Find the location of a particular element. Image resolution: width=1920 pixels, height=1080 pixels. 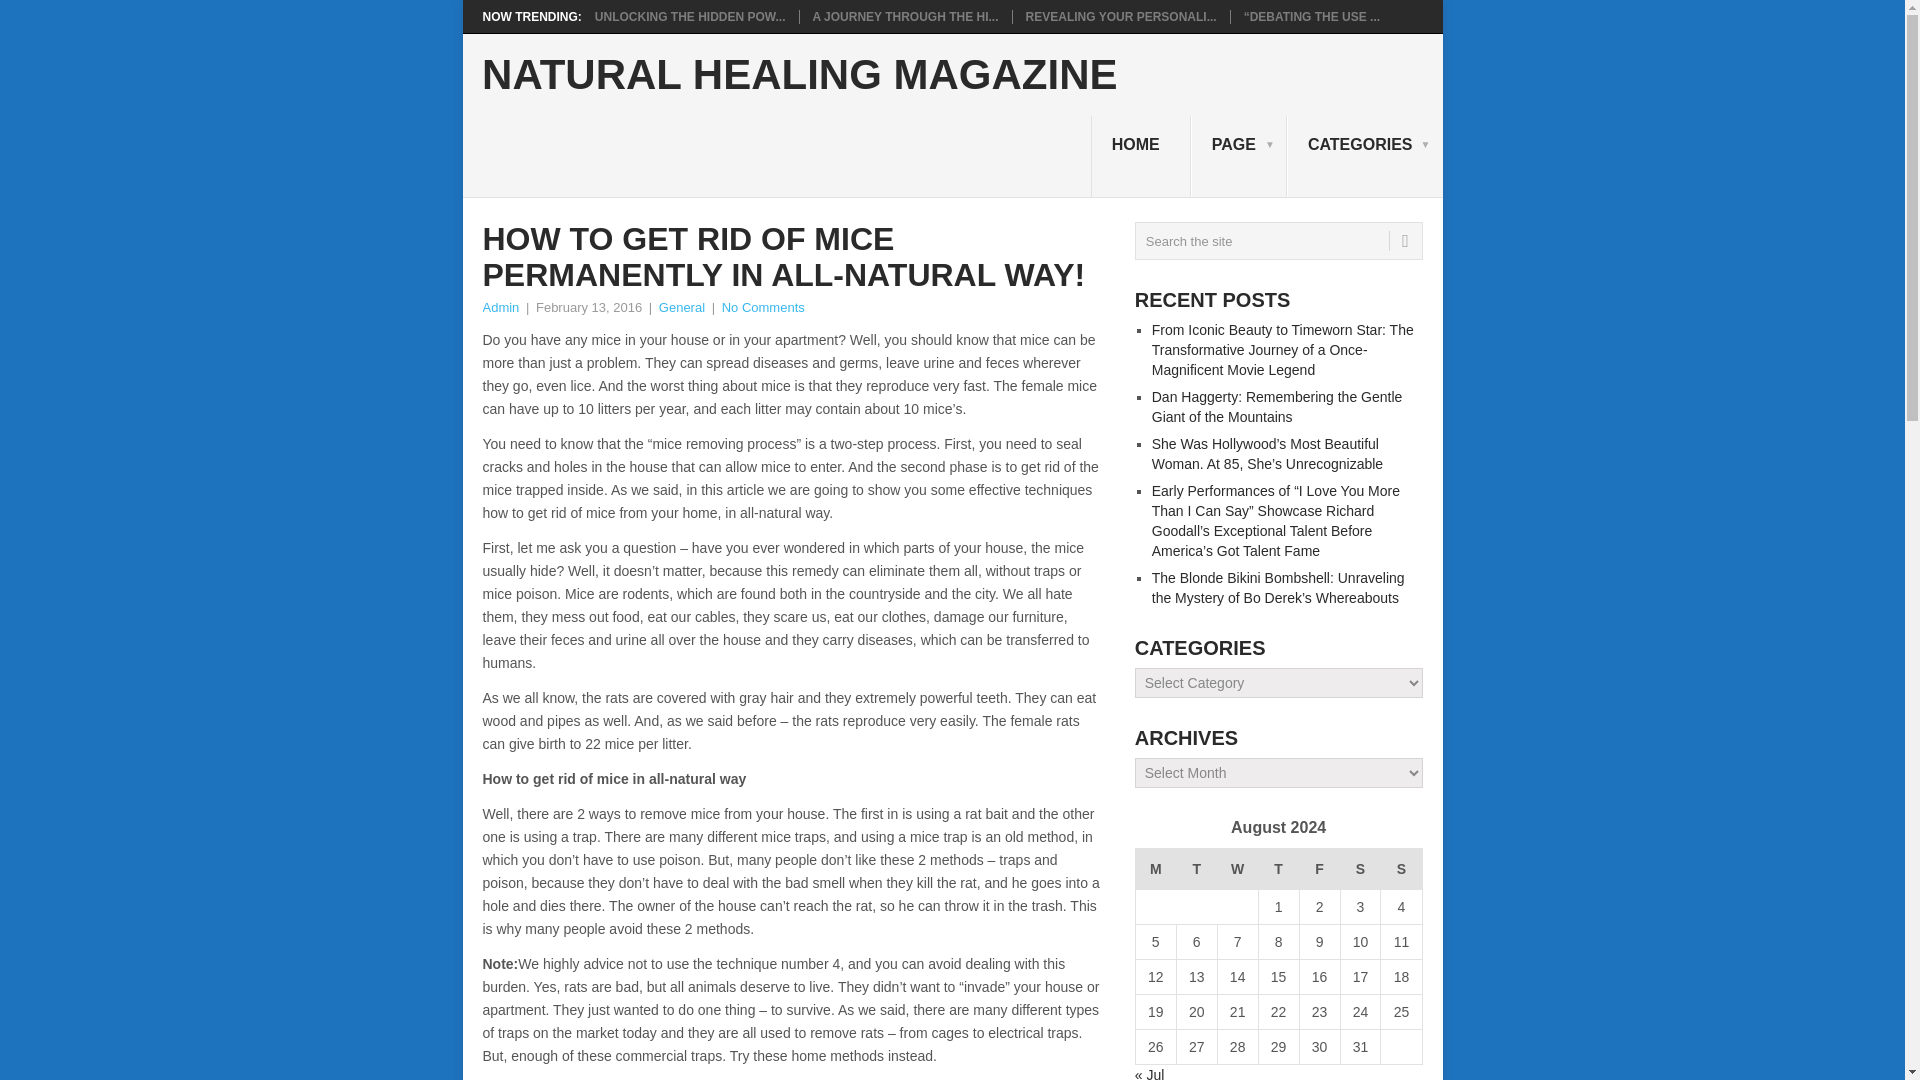

NATURAL HEALING MAGAZINE is located at coordinates (799, 75).